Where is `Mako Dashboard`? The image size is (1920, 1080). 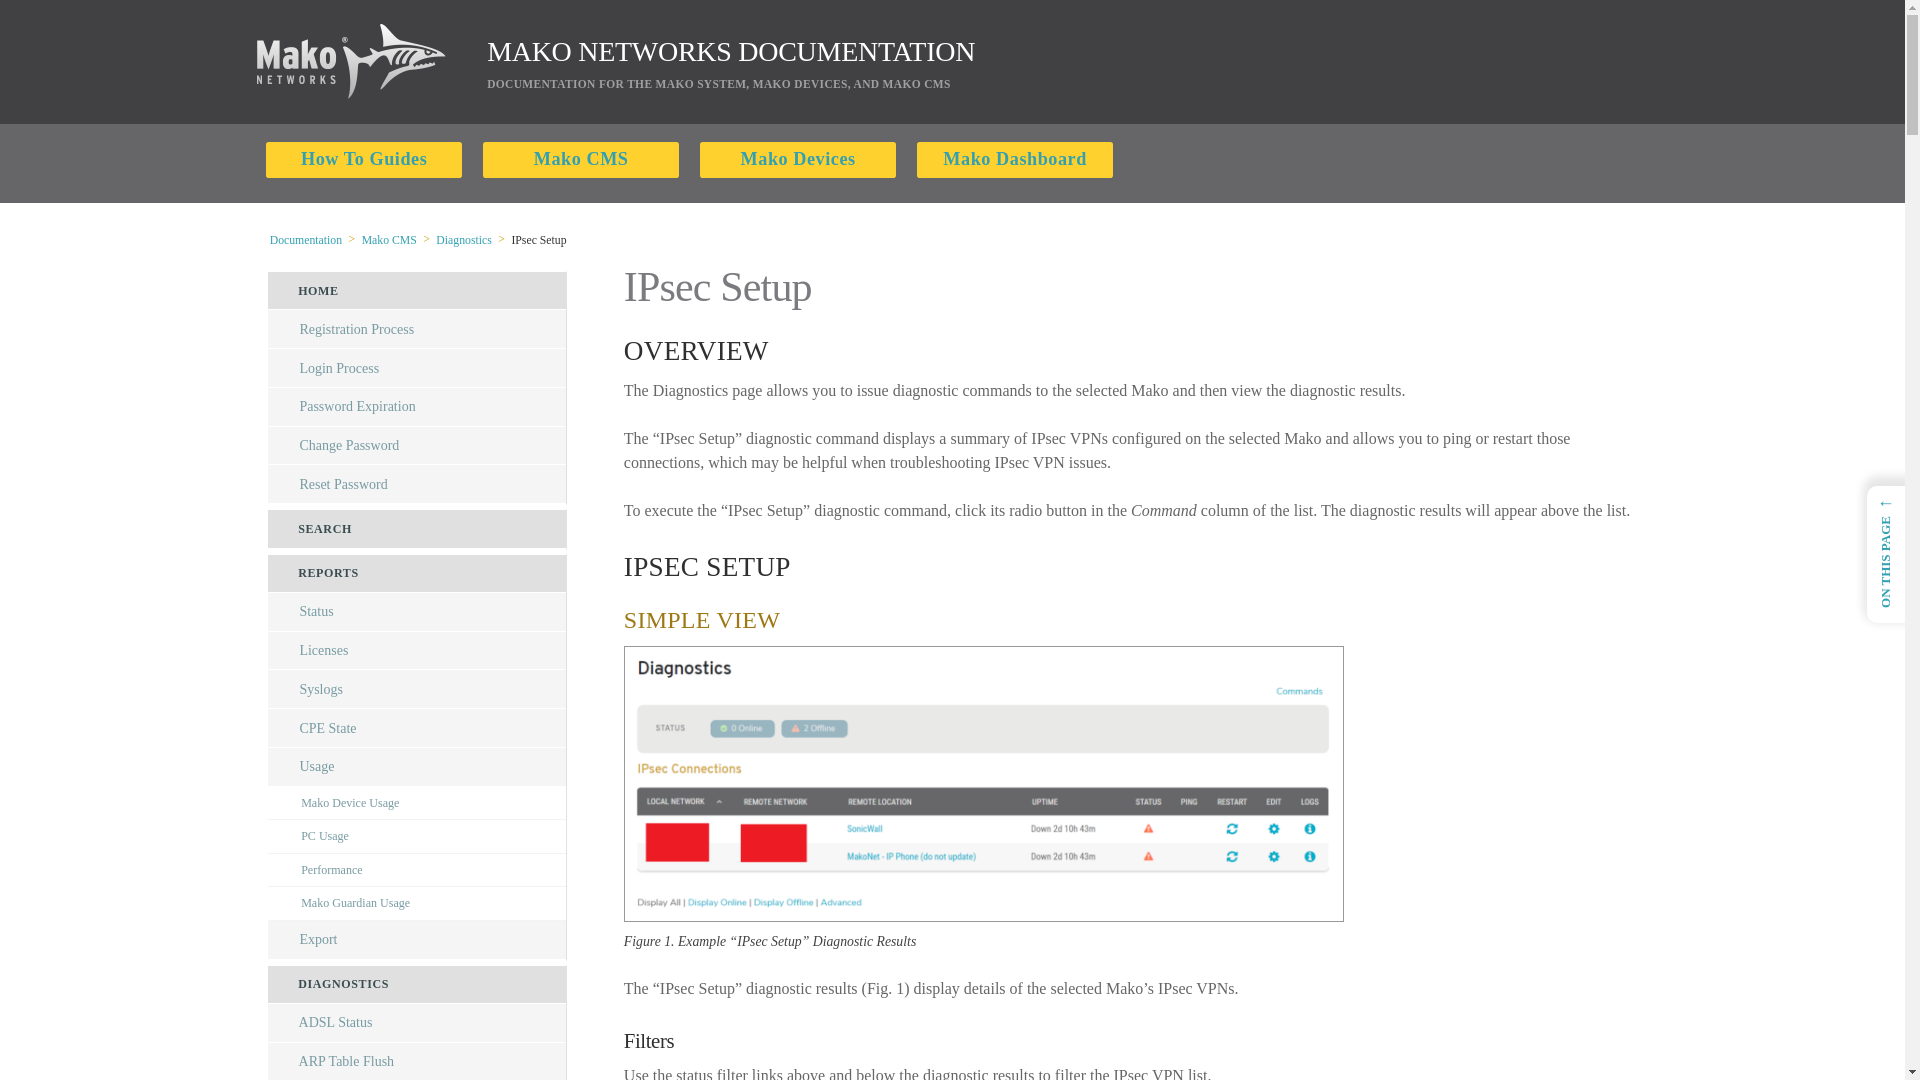
Mako Dashboard is located at coordinates (1014, 158).